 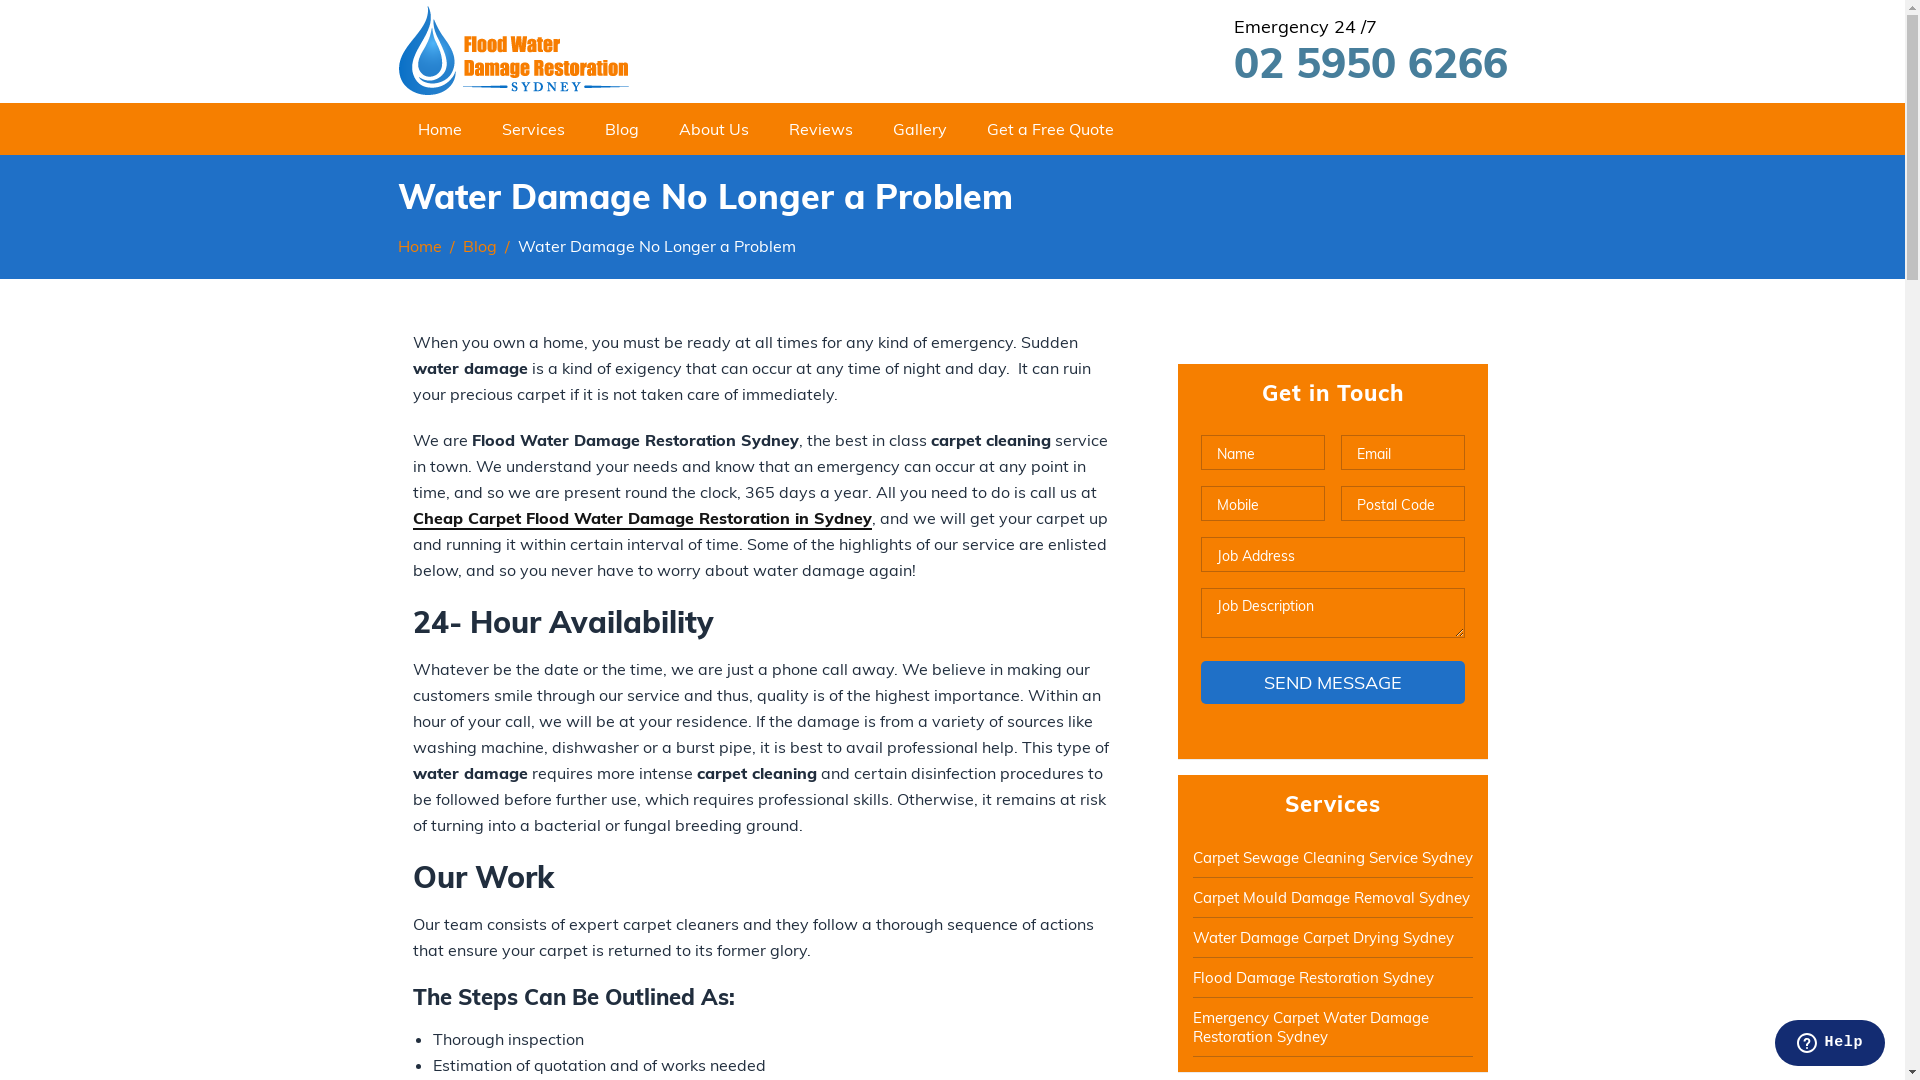 What do you see at coordinates (1332, 978) in the screenshot?
I see `Flood Damage Restoration Sydney` at bounding box center [1332, 978].